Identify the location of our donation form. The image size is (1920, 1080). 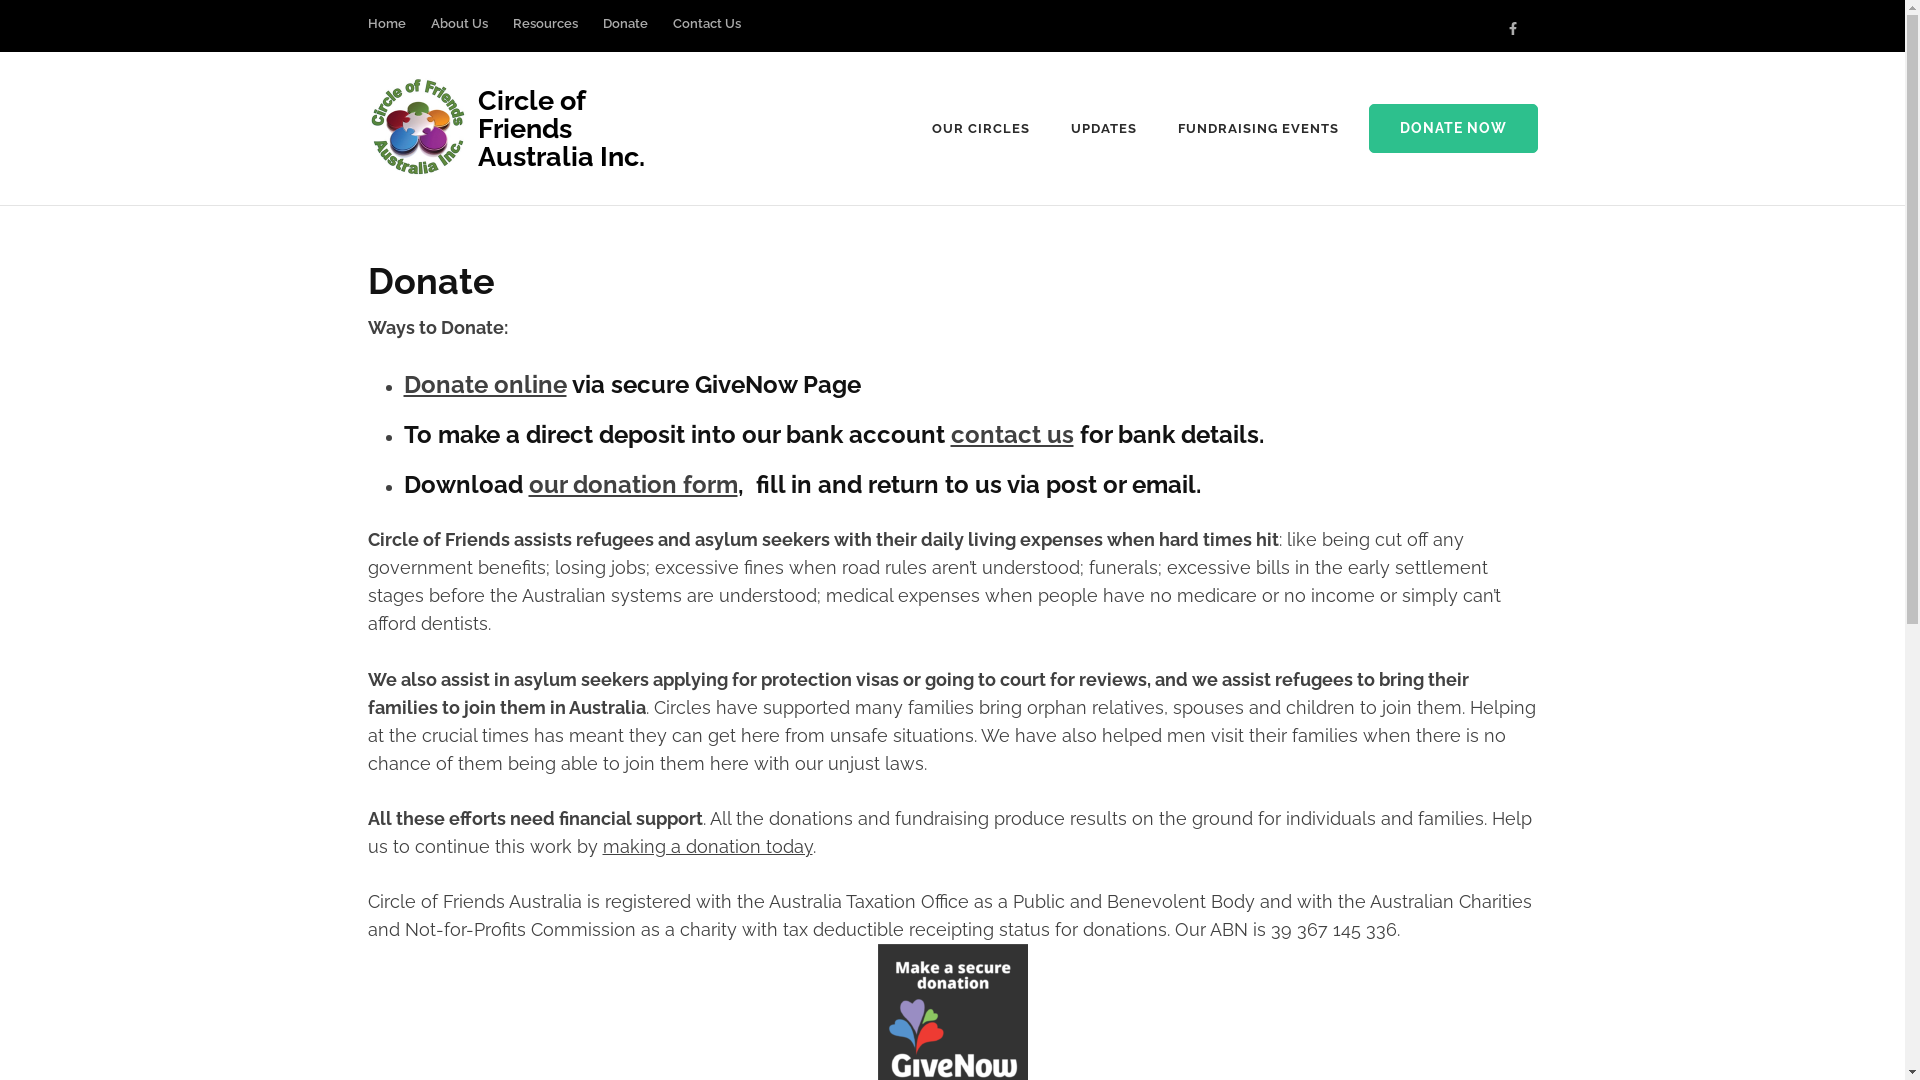
(632, 484).